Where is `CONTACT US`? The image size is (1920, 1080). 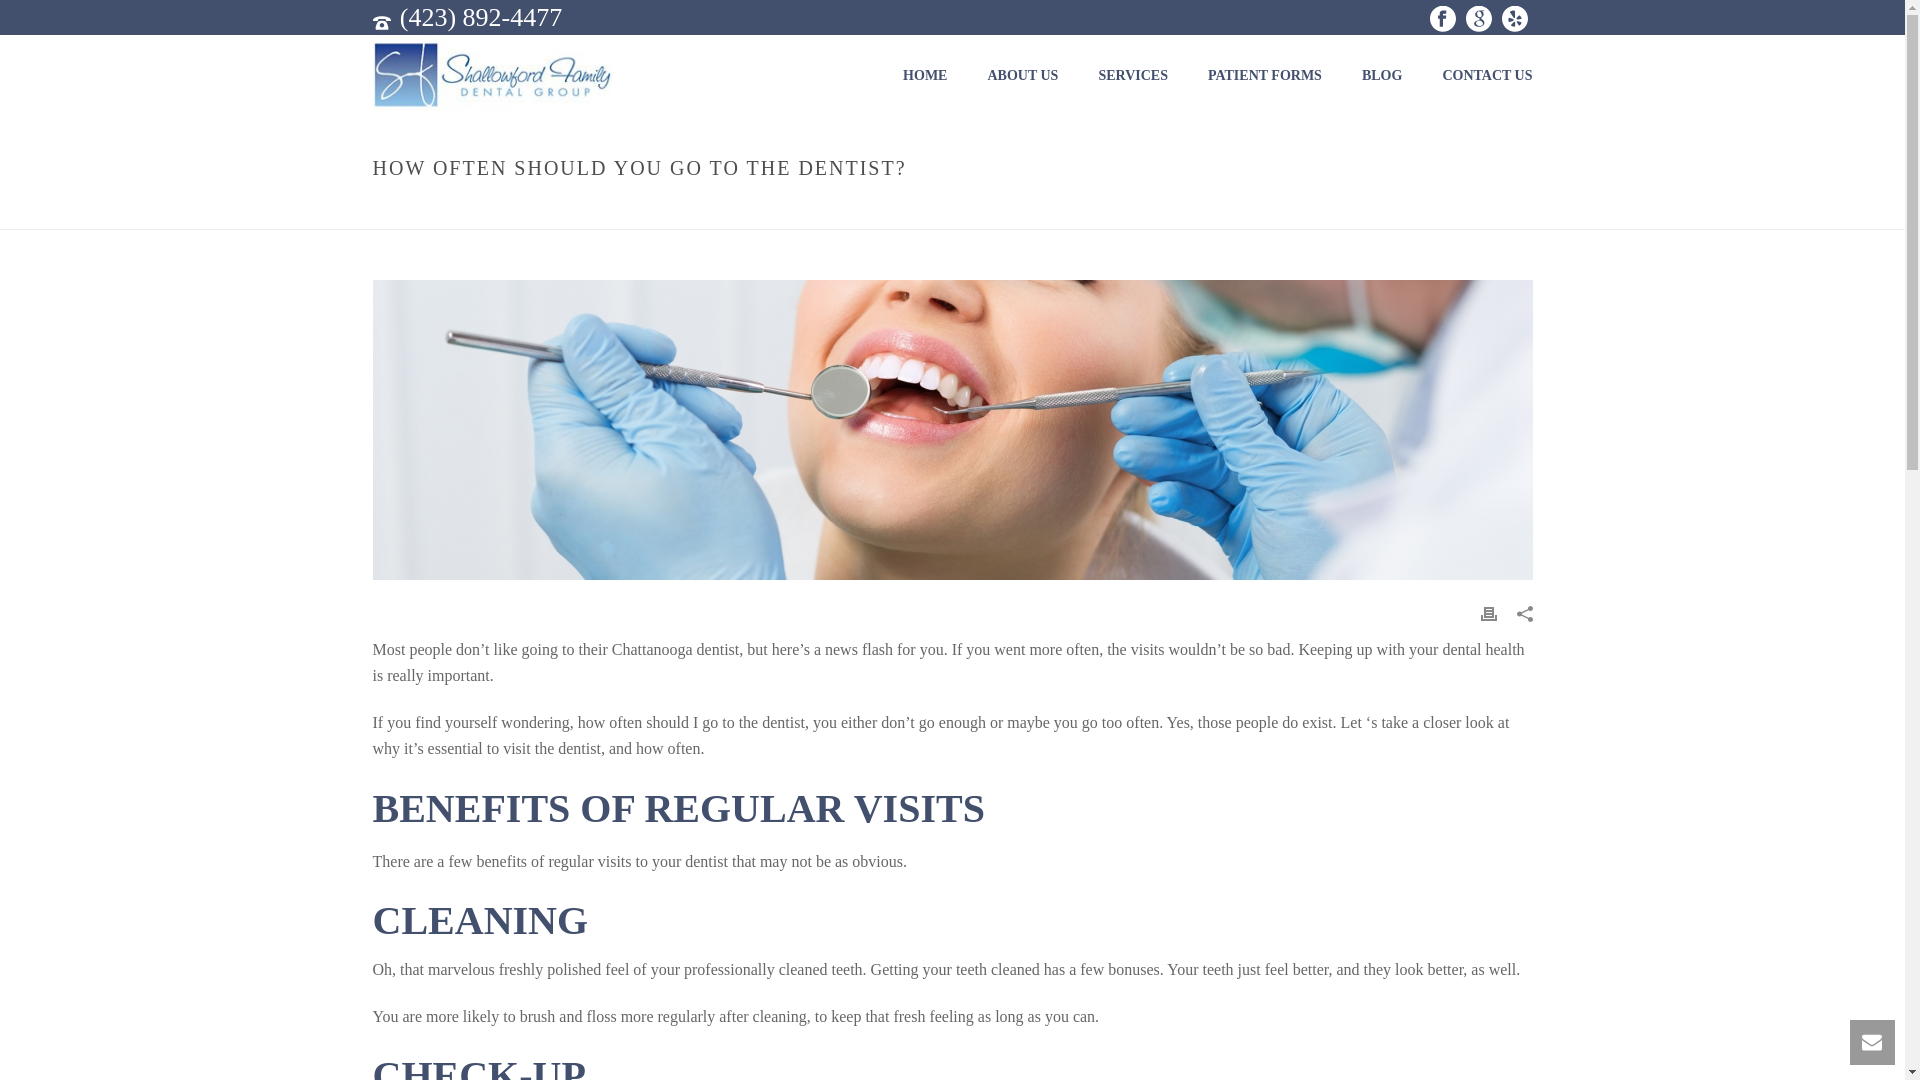 CONTACT US is located at coordinates (1486, 75).